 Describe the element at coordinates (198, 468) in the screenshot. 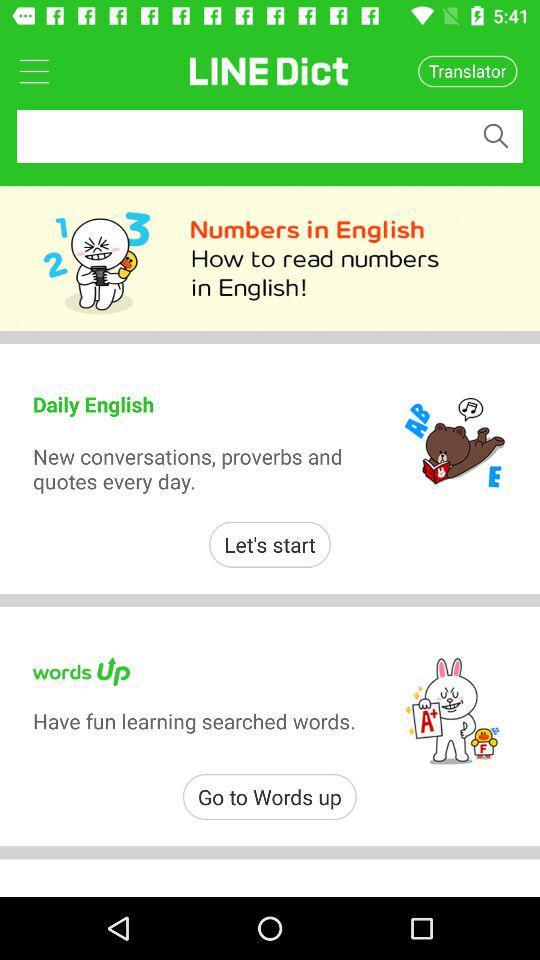

I see `flip until the new conversations proverbs icon` at that location.